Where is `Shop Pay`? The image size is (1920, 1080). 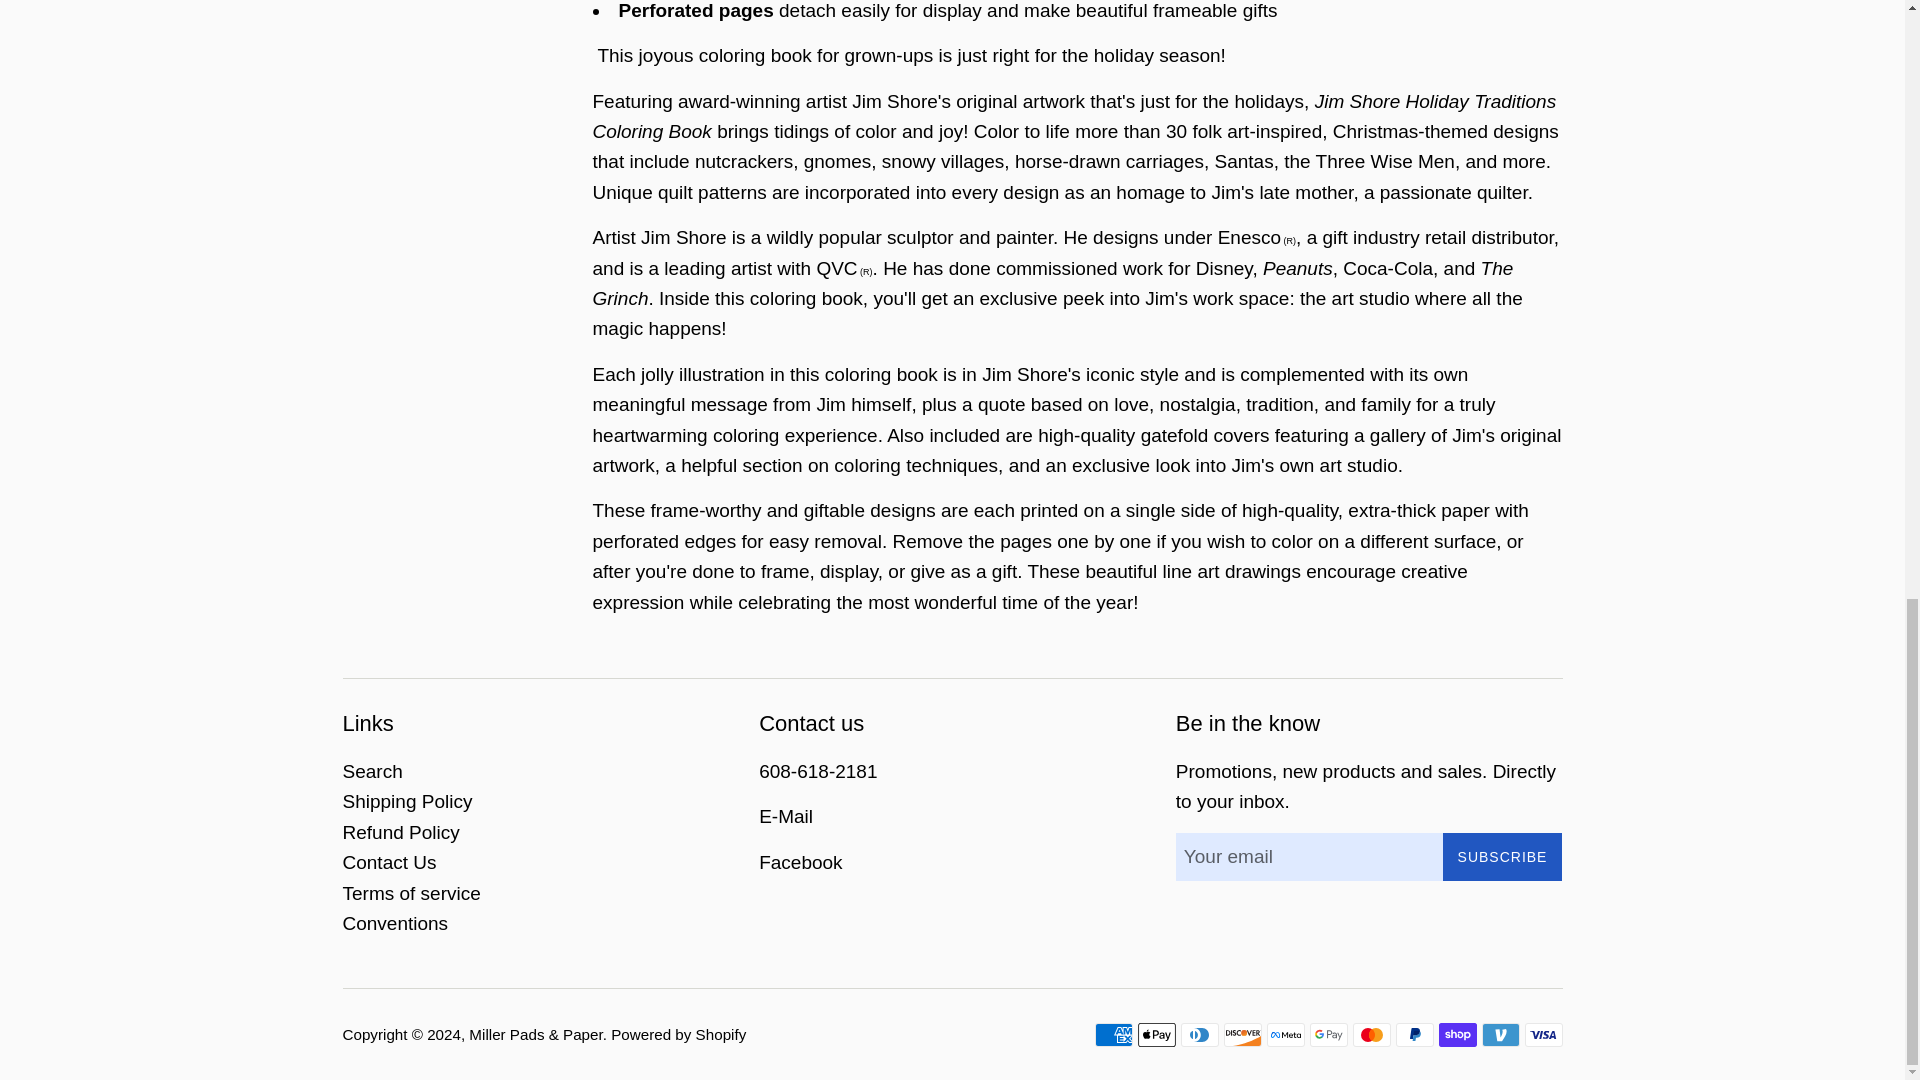 Shop Pay is located at coordinates (1457, 1034).